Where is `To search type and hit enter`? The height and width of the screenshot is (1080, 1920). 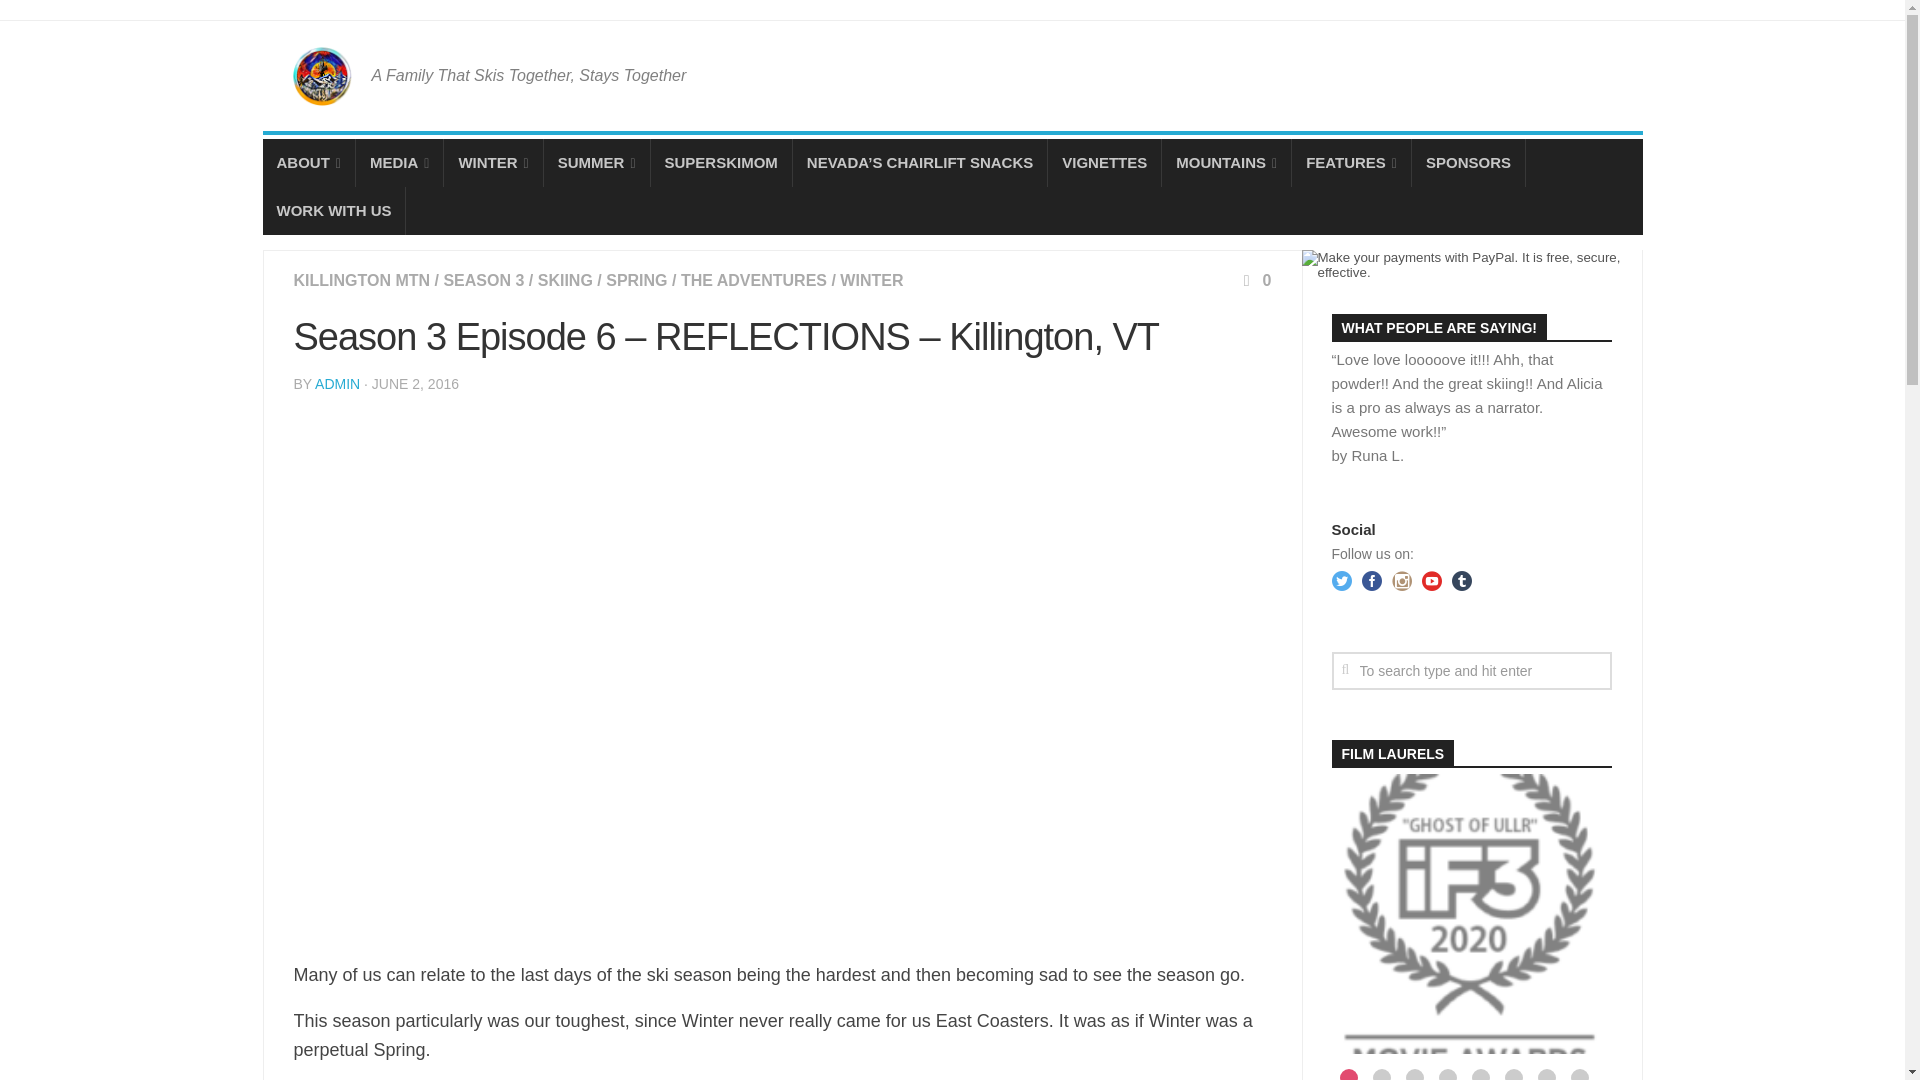
To search type and hit enter is located at coordinates (1472, 671).